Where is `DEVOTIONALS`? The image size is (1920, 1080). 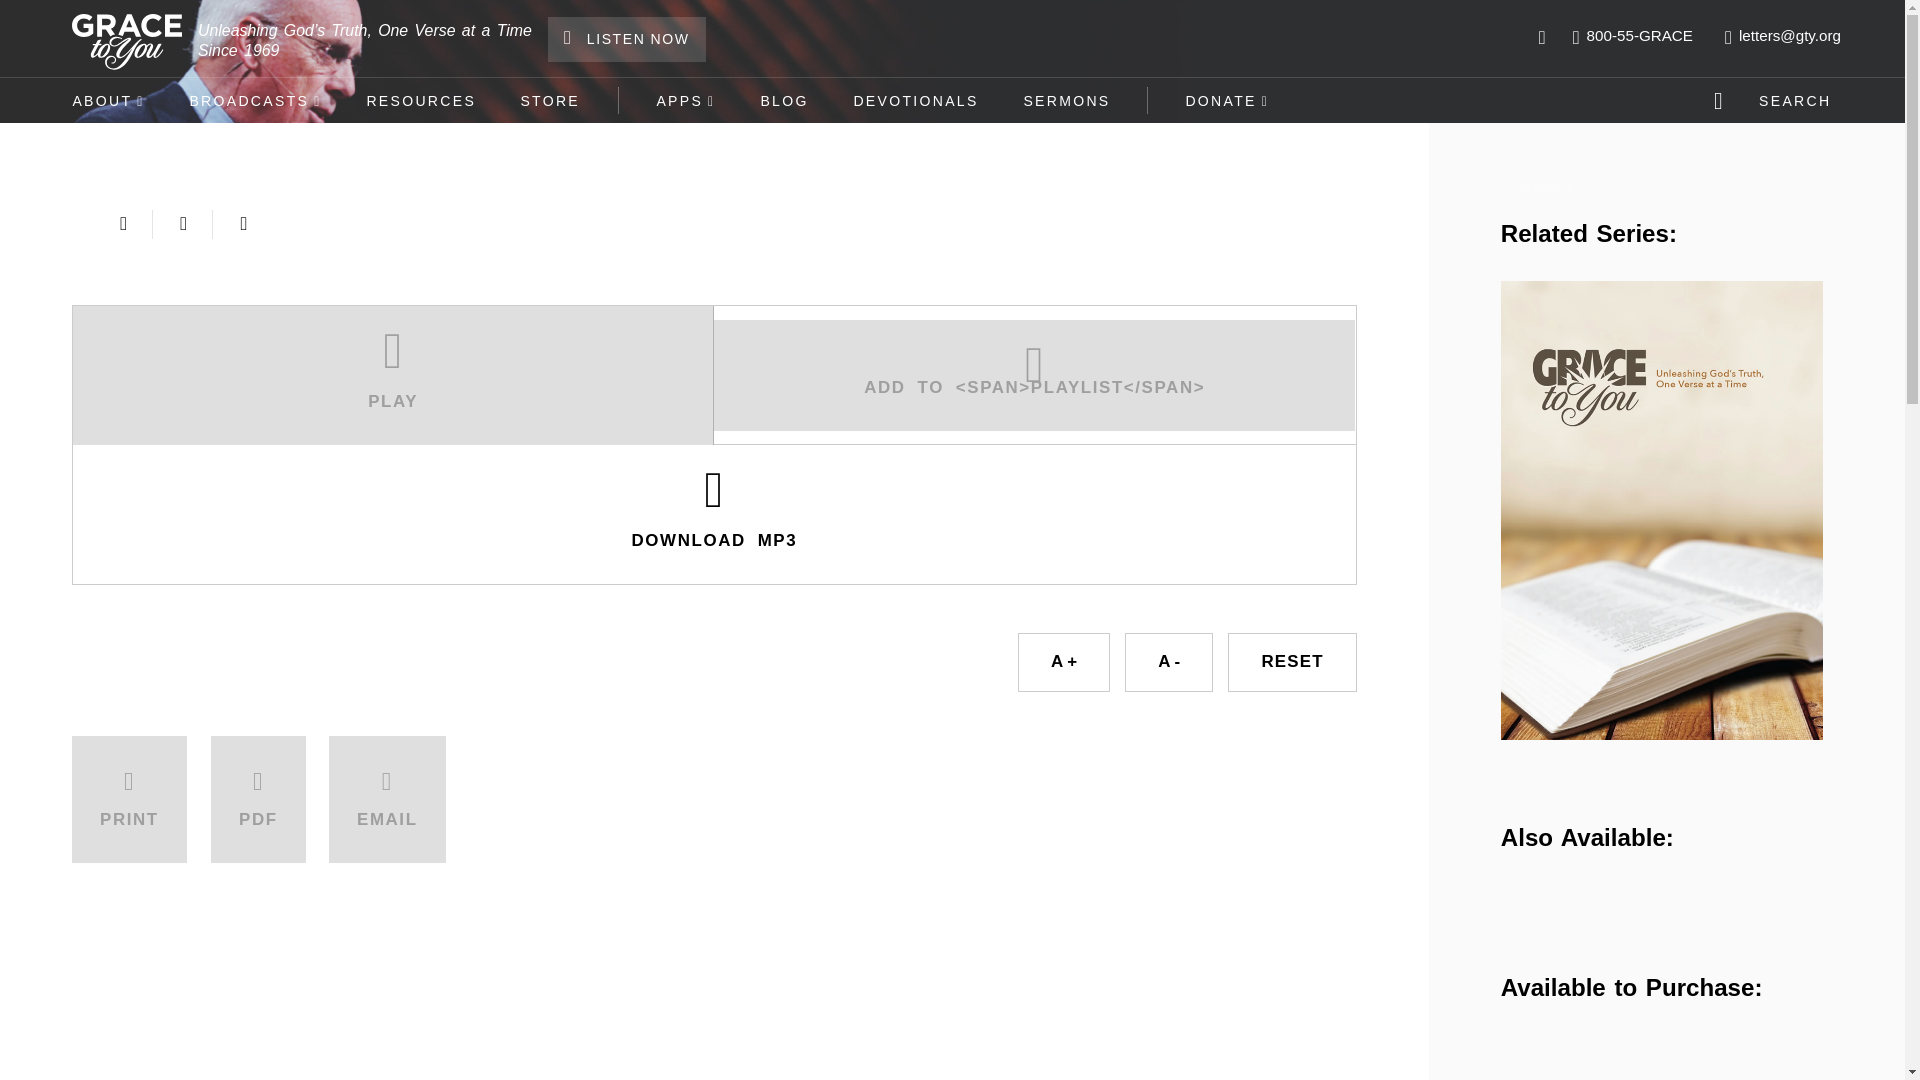 DEVOTIONALS is located at coordinates (916, 100).